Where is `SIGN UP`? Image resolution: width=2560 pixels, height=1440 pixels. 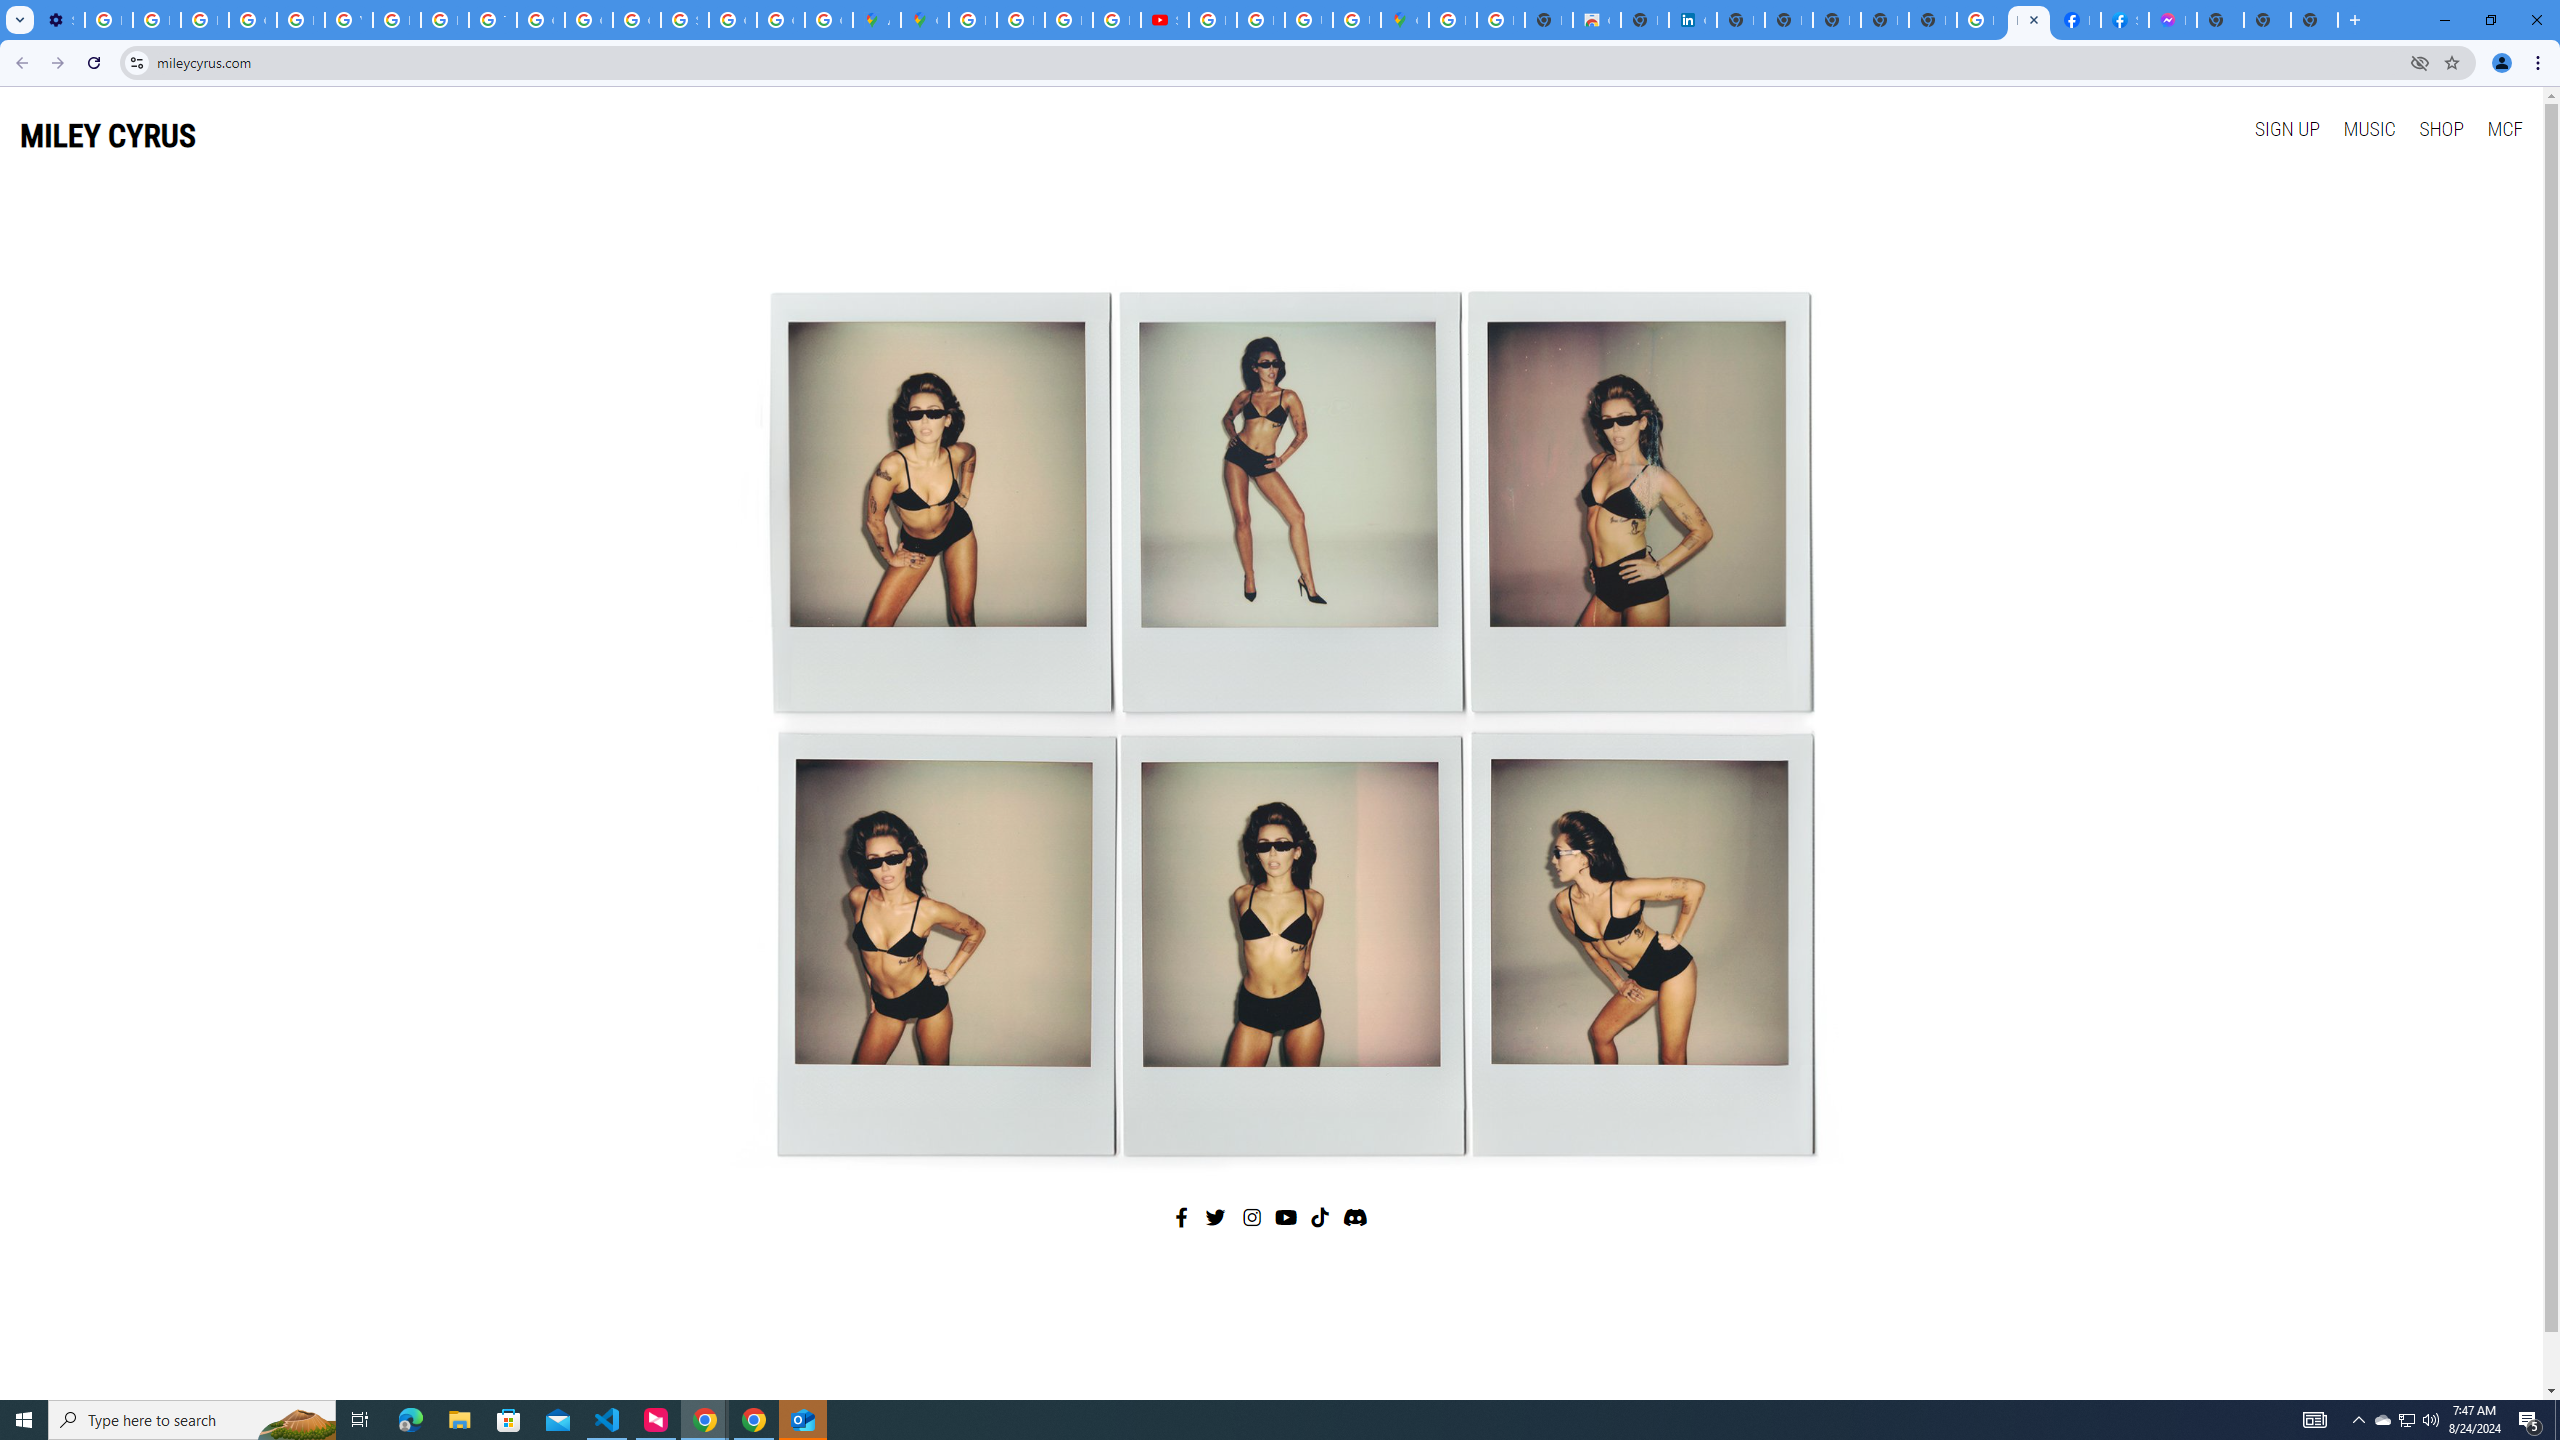
SIGN UP is located at coordinates (2286, 128).